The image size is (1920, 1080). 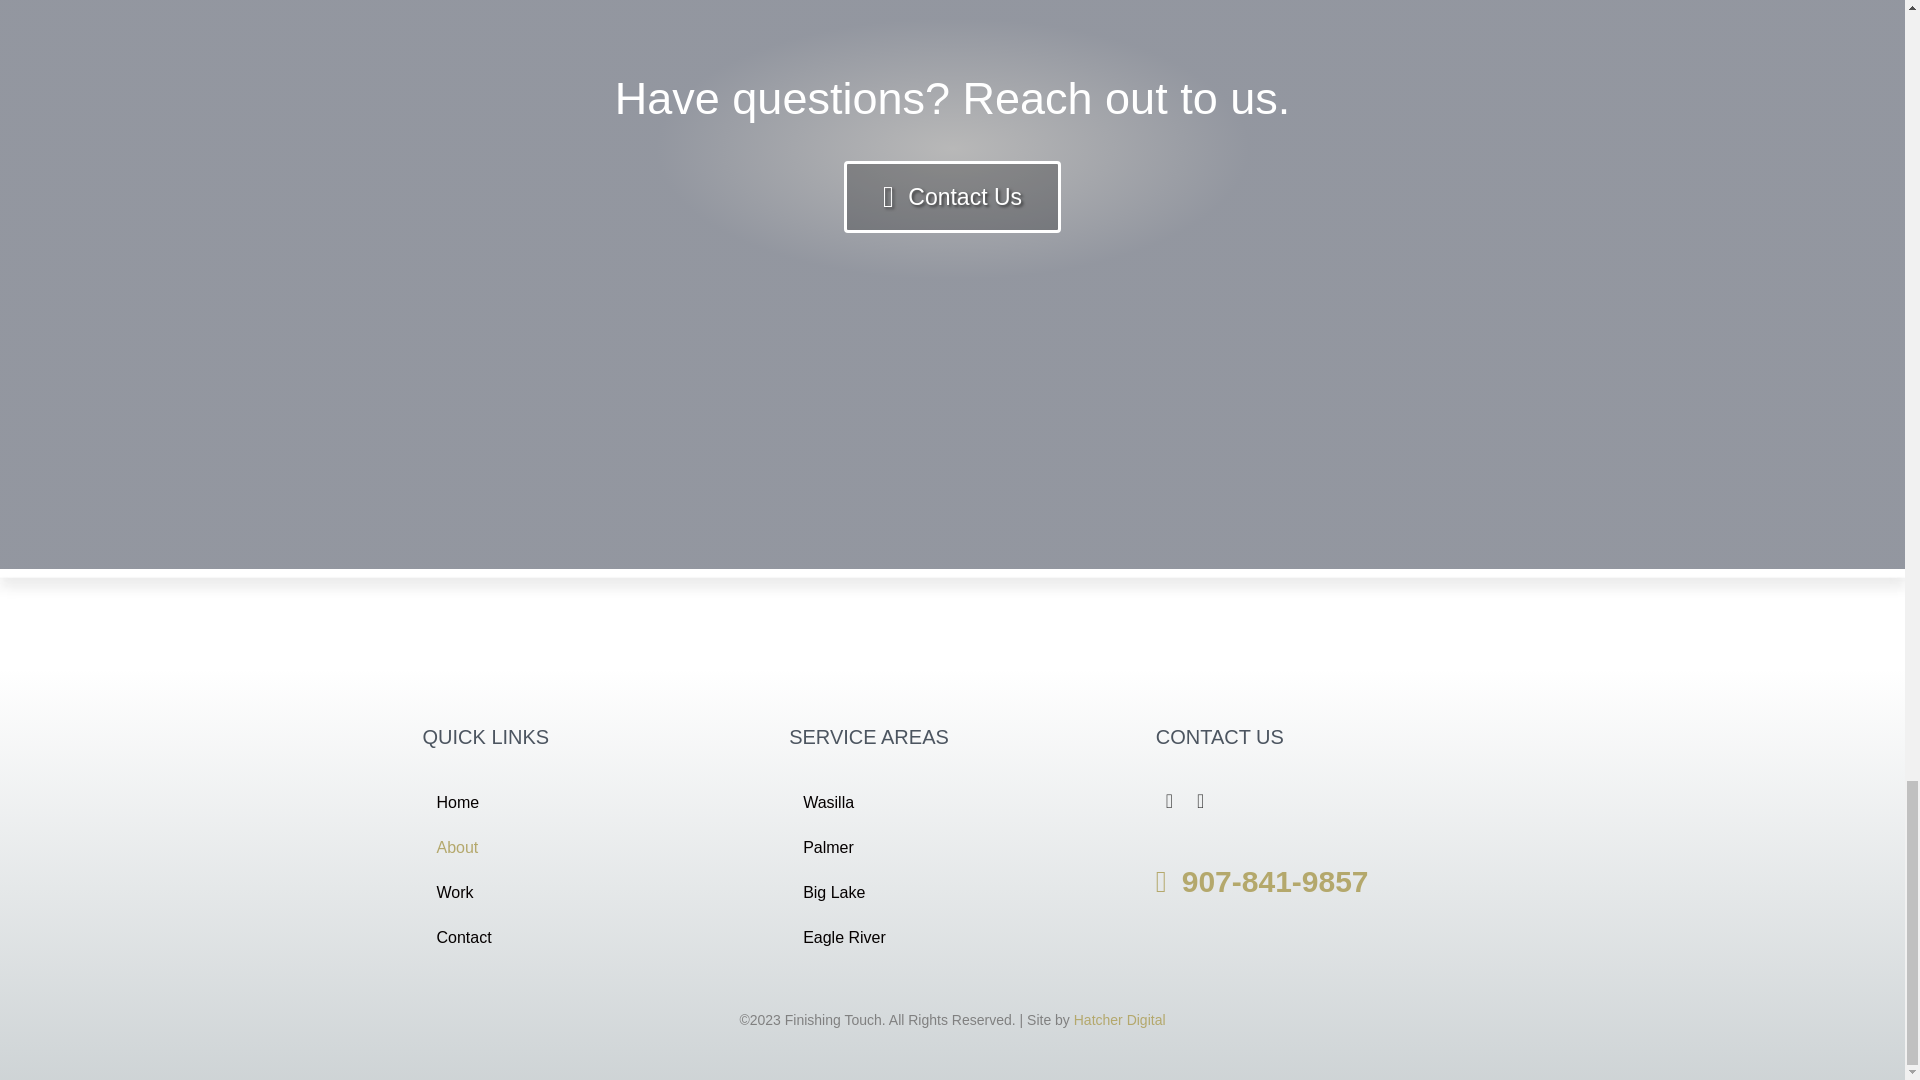 What do you see at coordinates (585, 938) in the screenshot?
I see `Contact` at bounding box center [585, 938].